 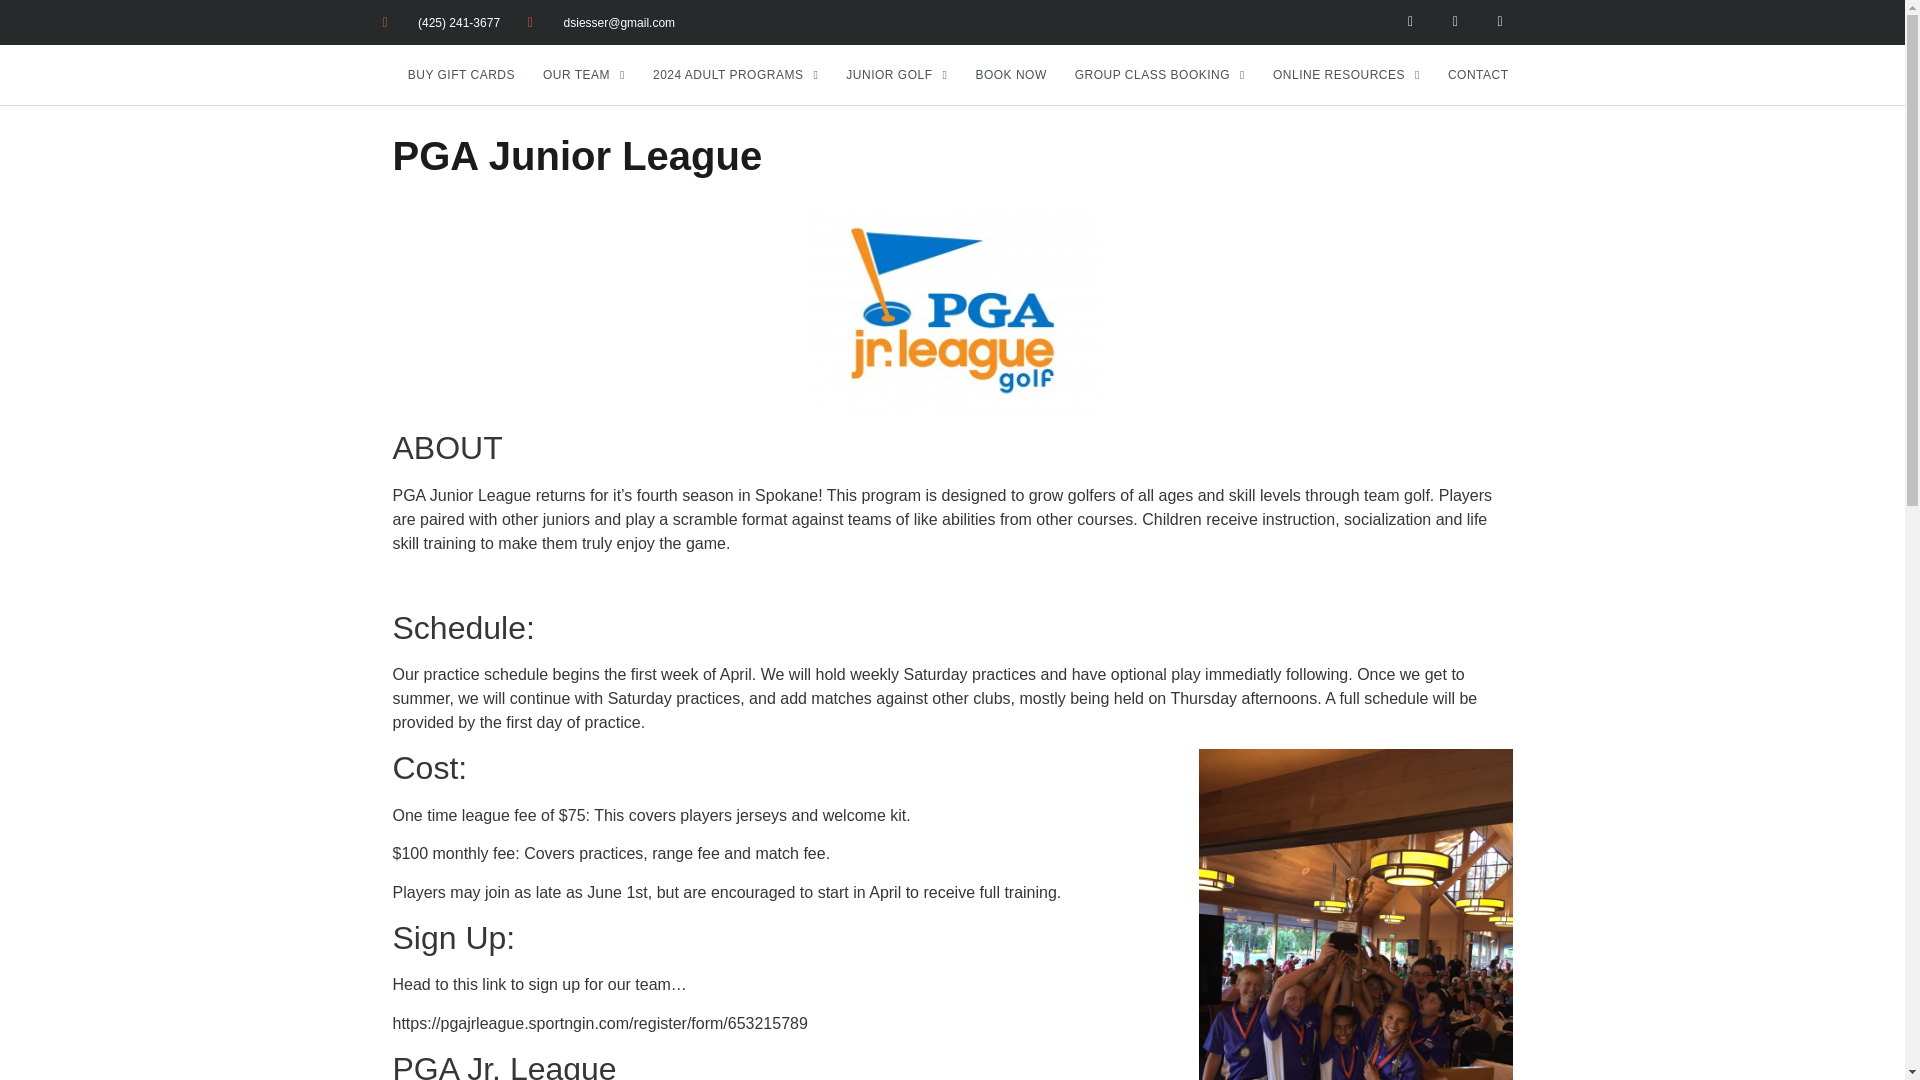 I want to click on GROUP CLASS BOOKING, so click(x=1160, y=74).